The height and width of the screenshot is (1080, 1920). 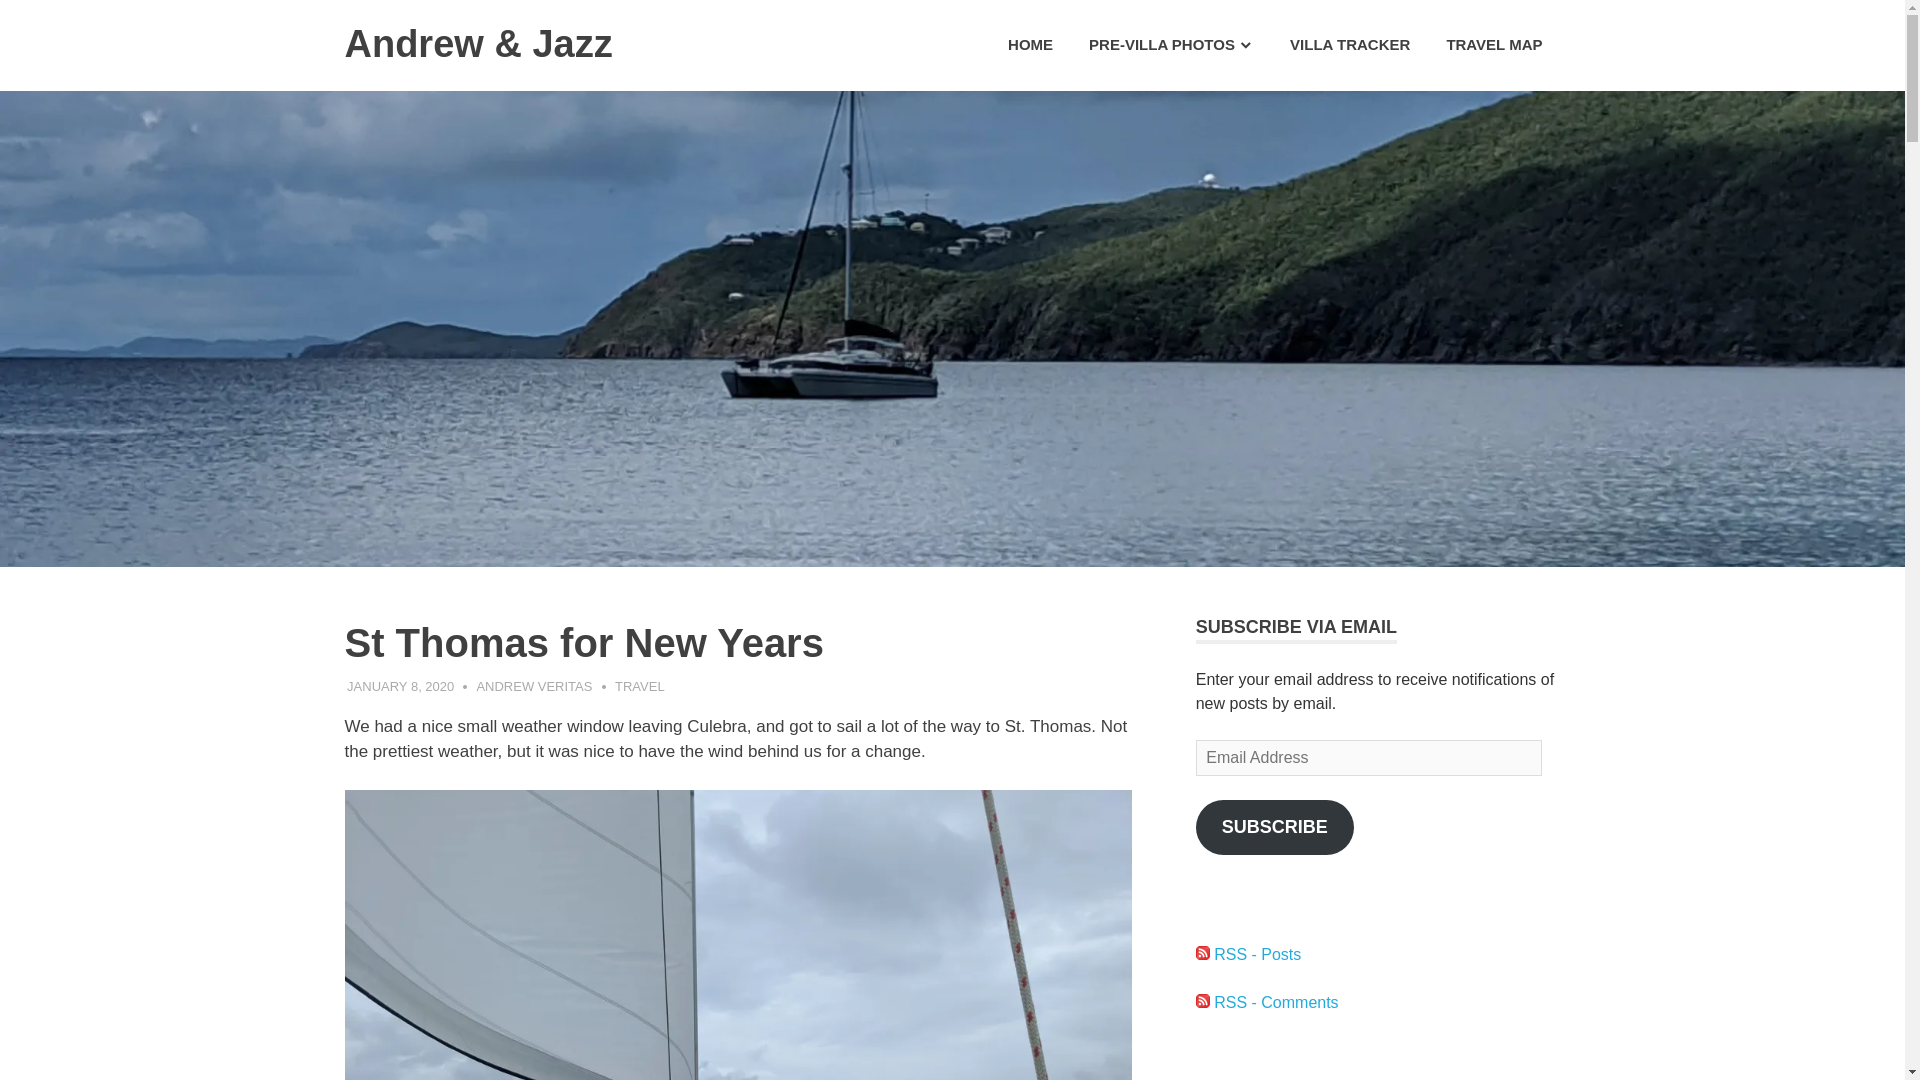 I want to click on  RSS - Posts, so click(x=1248, y=954).